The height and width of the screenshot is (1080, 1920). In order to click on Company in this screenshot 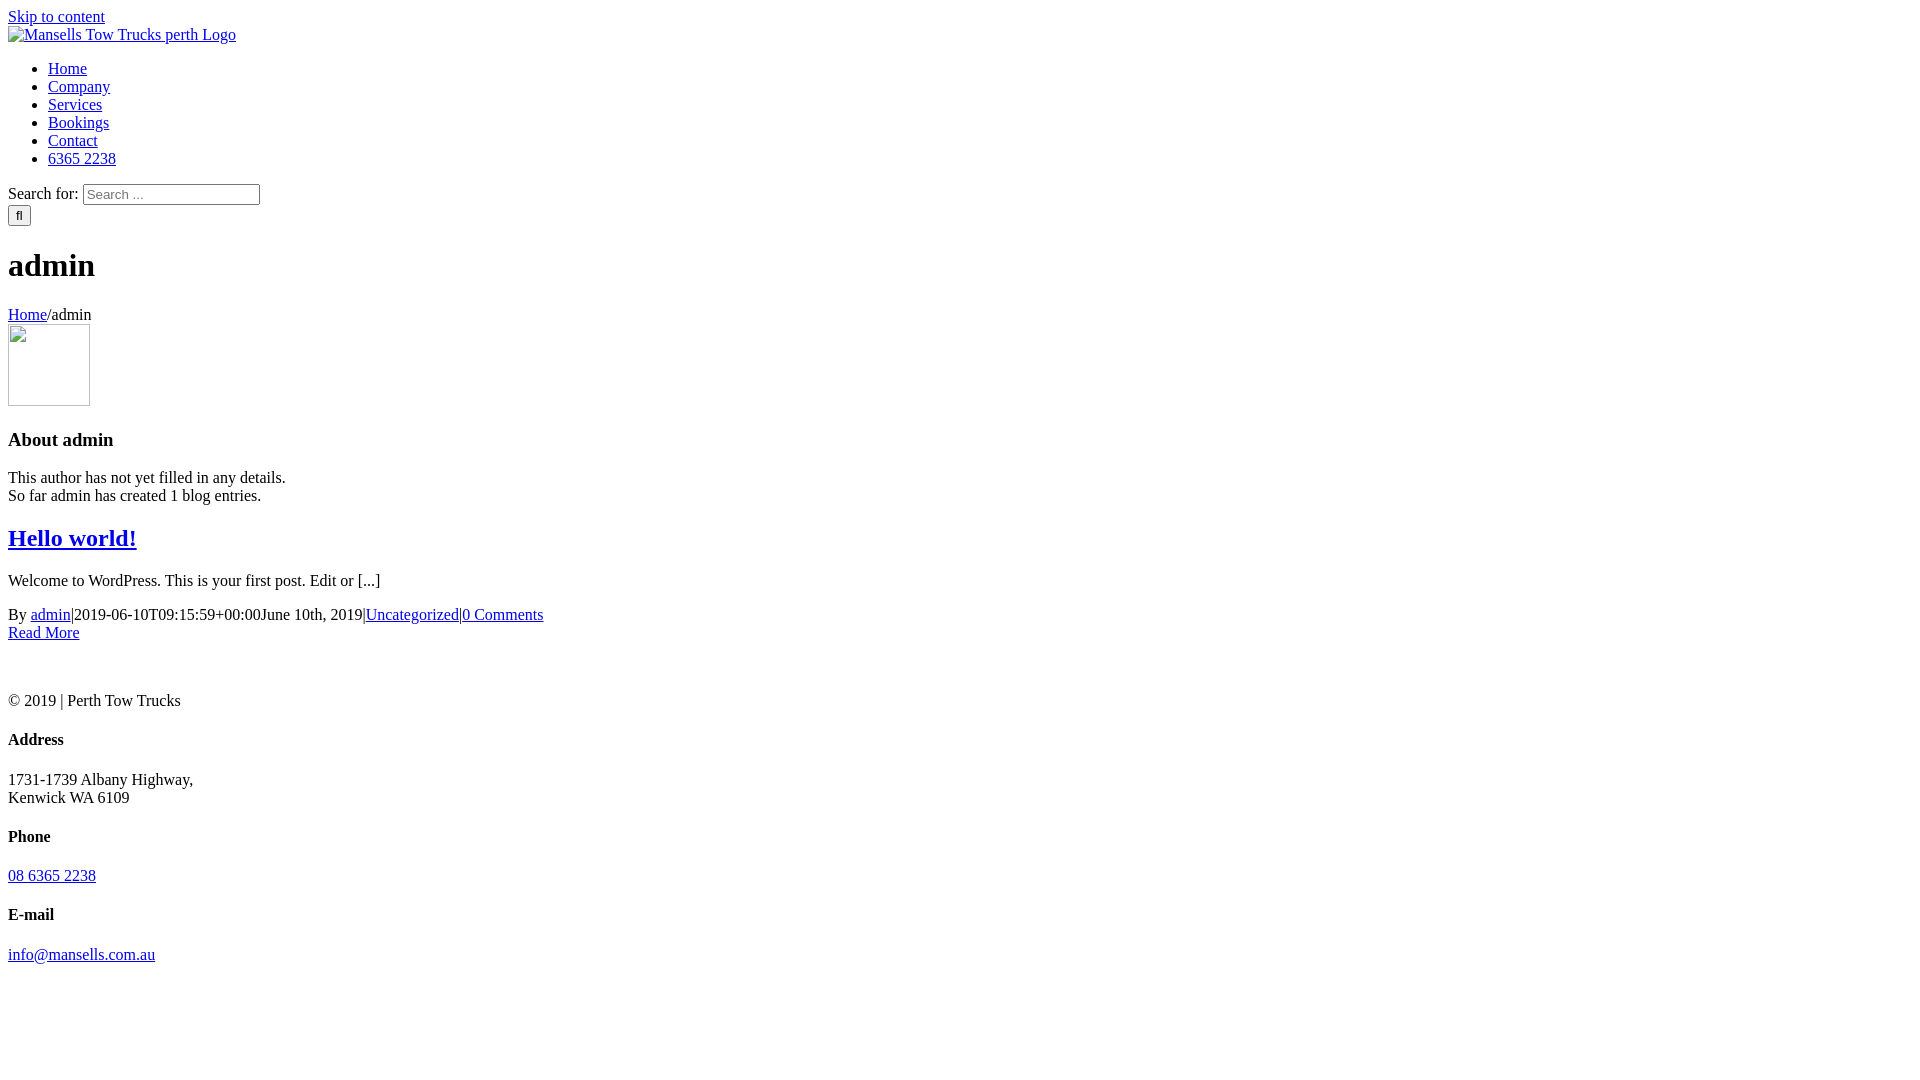, I will do `click(79, 86)`.